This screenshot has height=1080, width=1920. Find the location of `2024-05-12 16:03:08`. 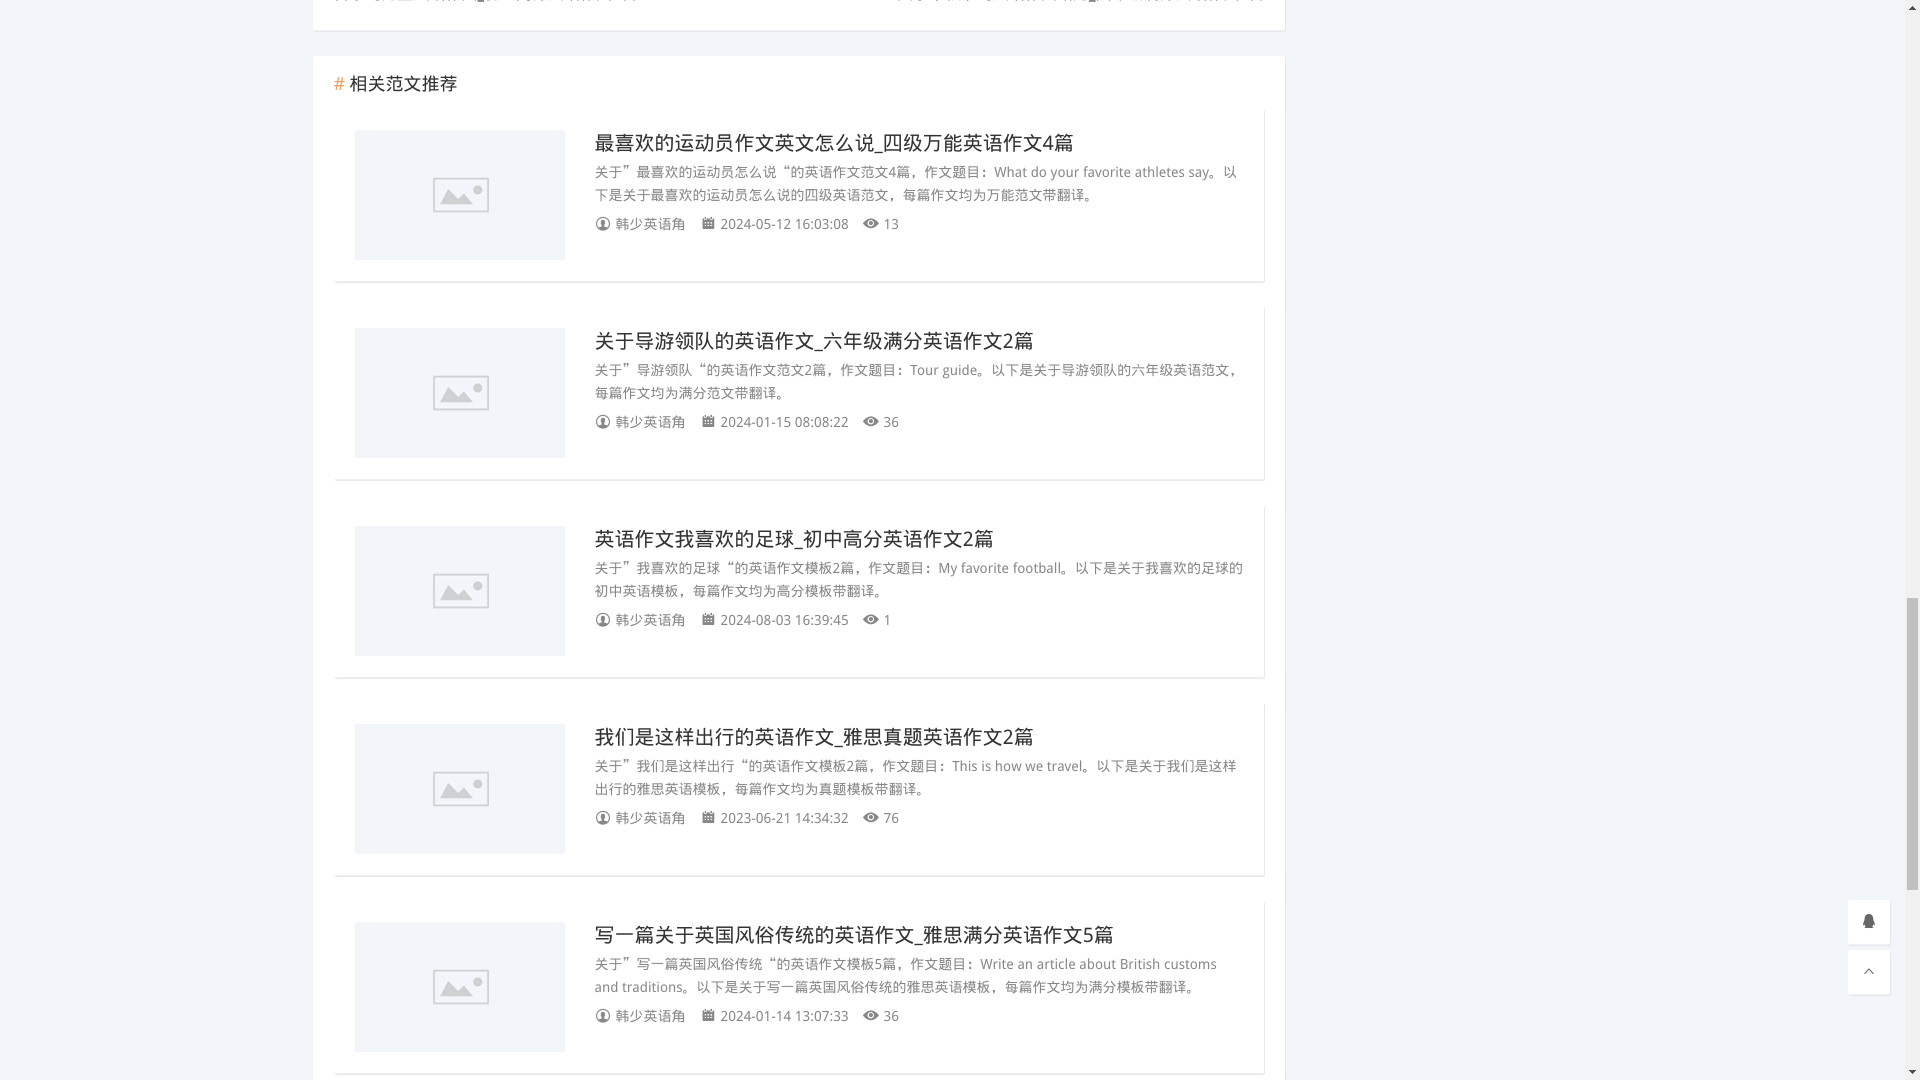

2024-05-12 16:03:08 is located at coordinates (781, 223).